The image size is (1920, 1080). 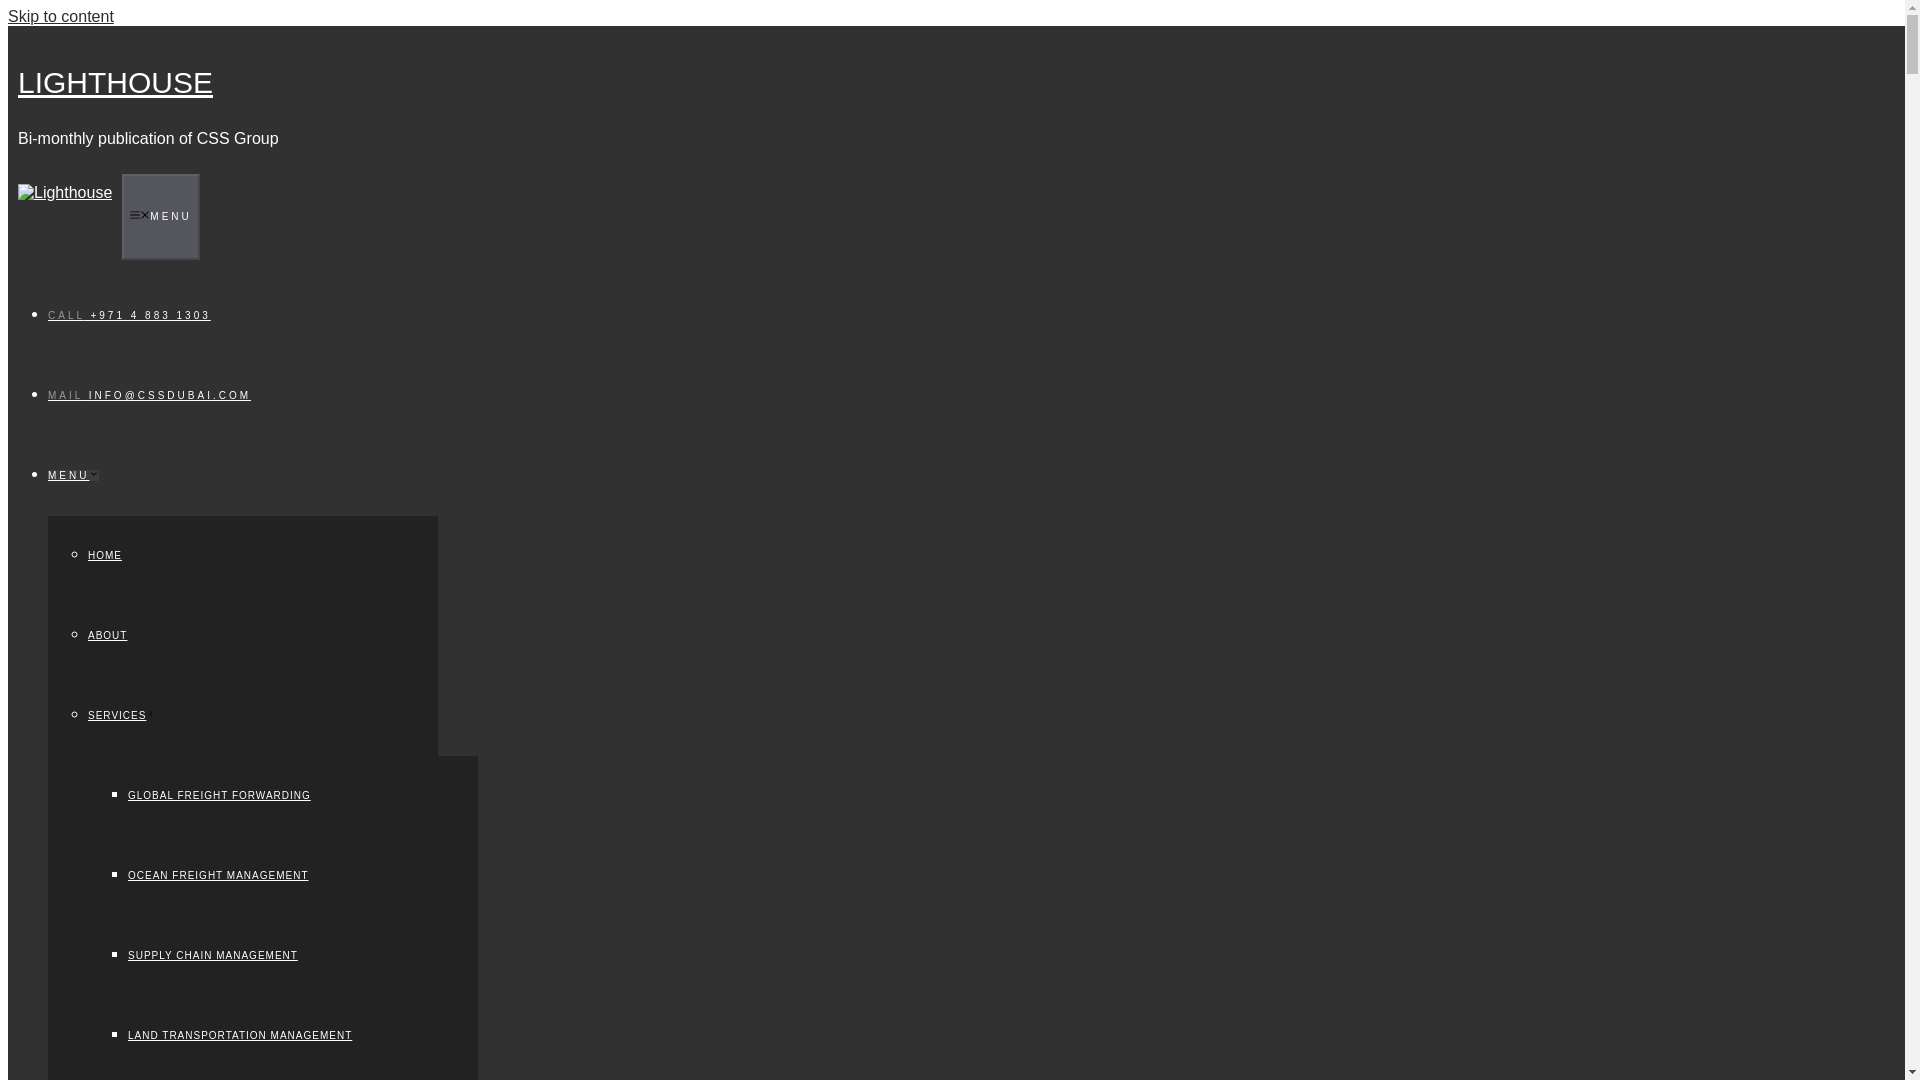 What do you see at coordinates (122, 715) in the screenshot?
I see `SERVICES` at bounding box center [122, 715].